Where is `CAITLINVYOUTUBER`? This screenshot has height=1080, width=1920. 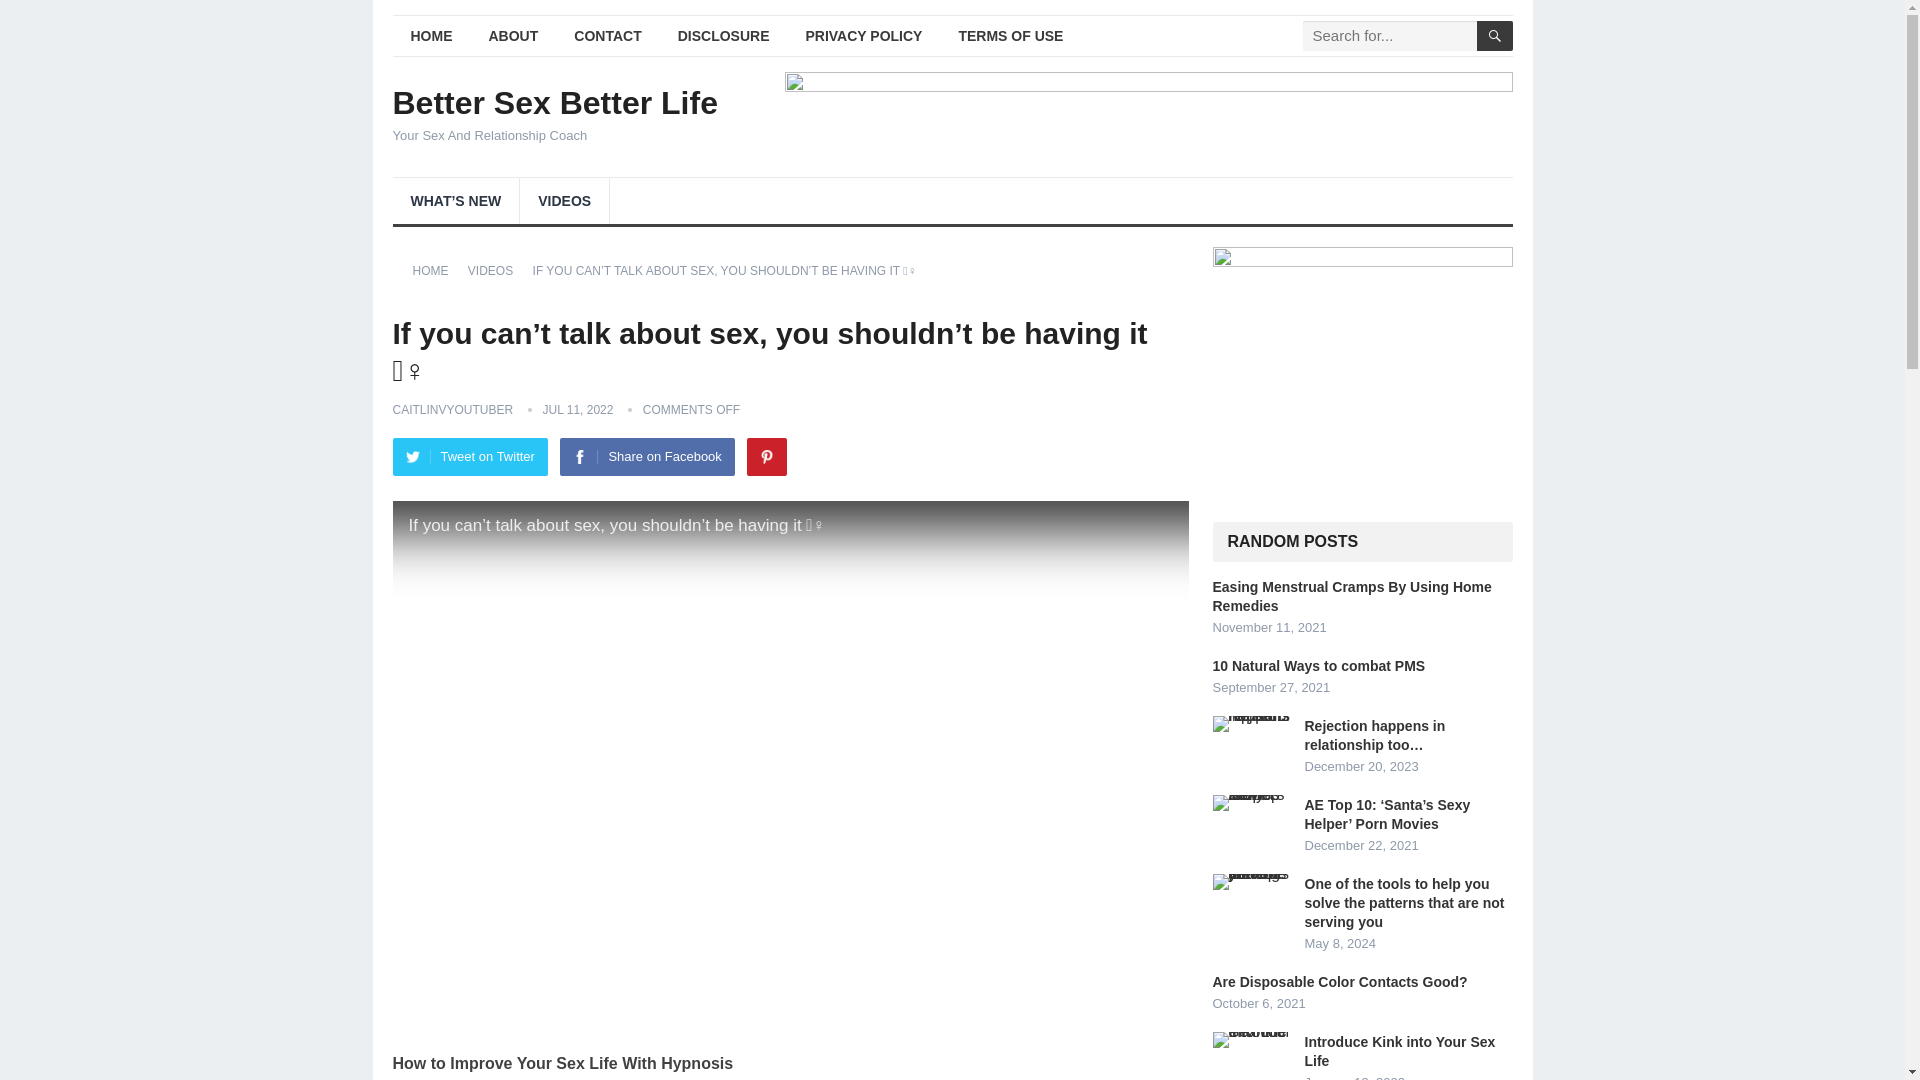 CAITLINVYOUTUBER is located at coordinates (452, 409).